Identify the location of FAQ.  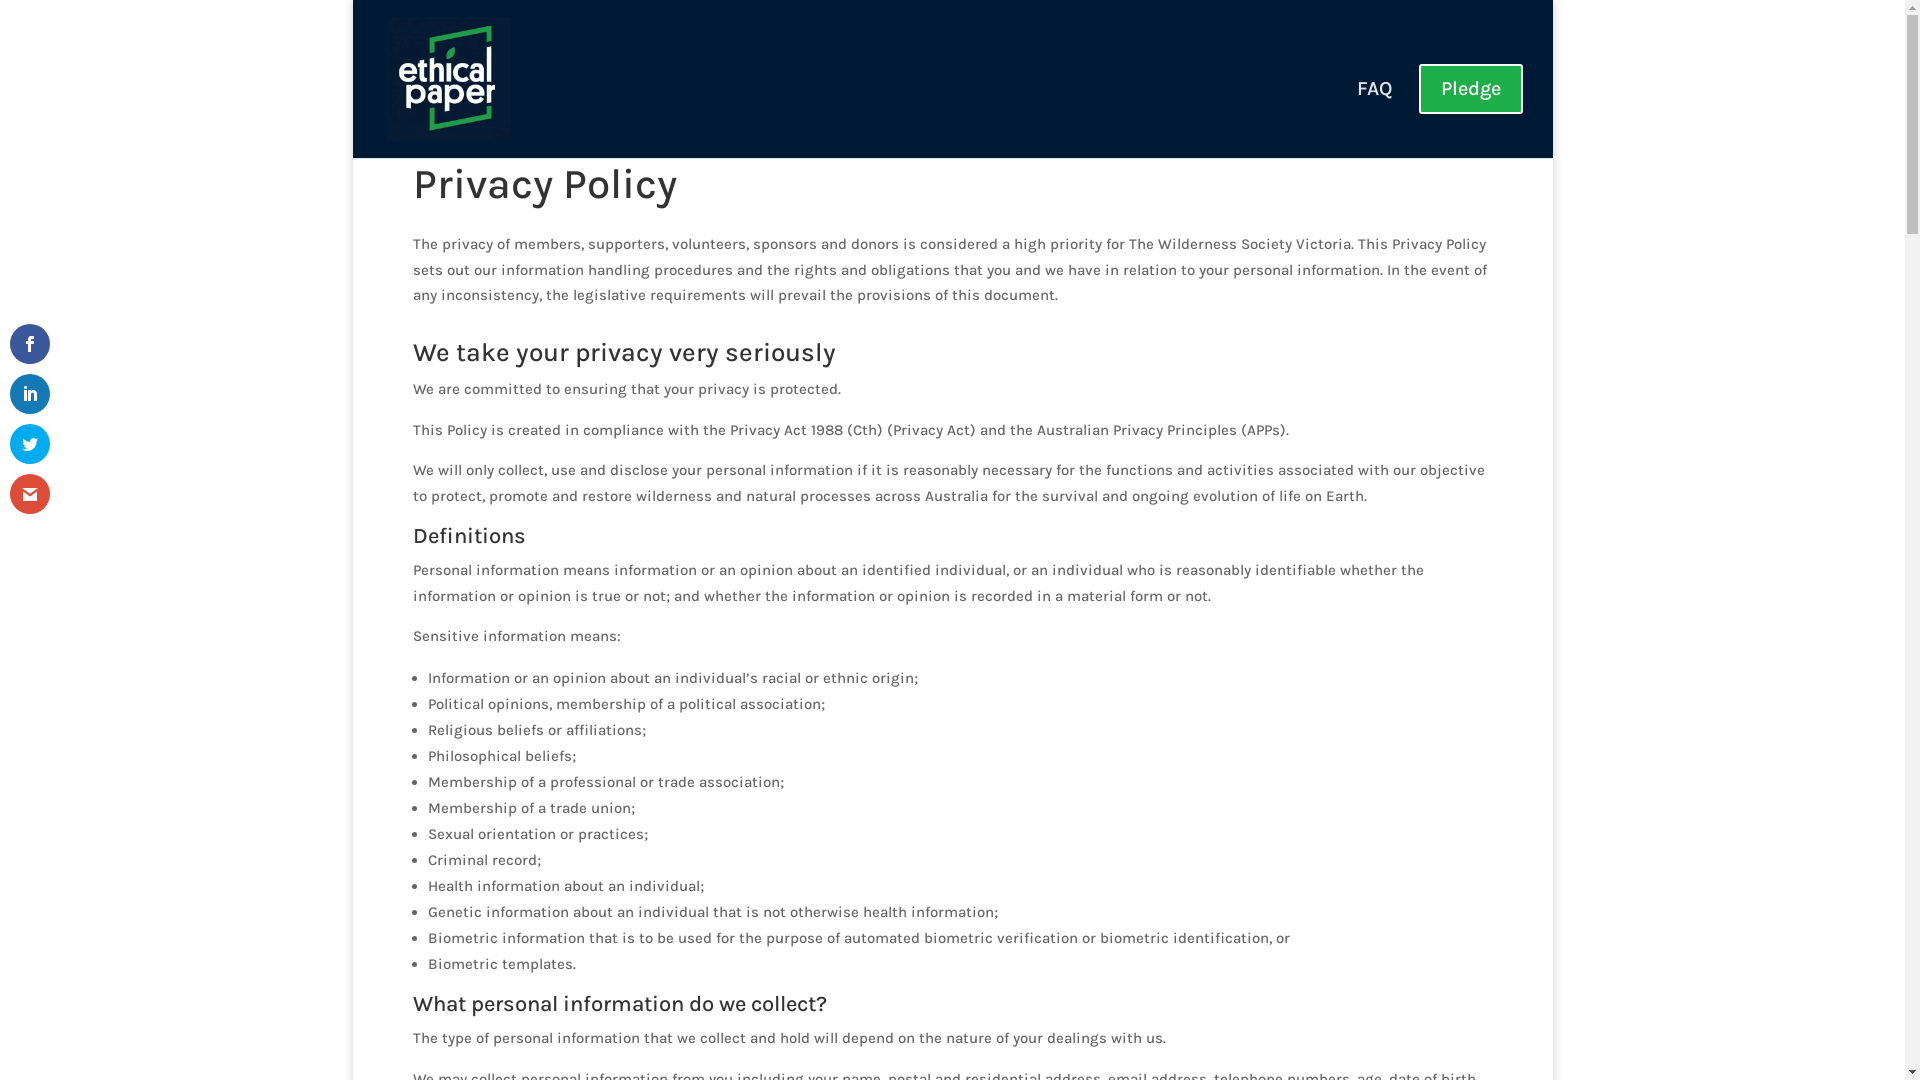
(1374, 111).